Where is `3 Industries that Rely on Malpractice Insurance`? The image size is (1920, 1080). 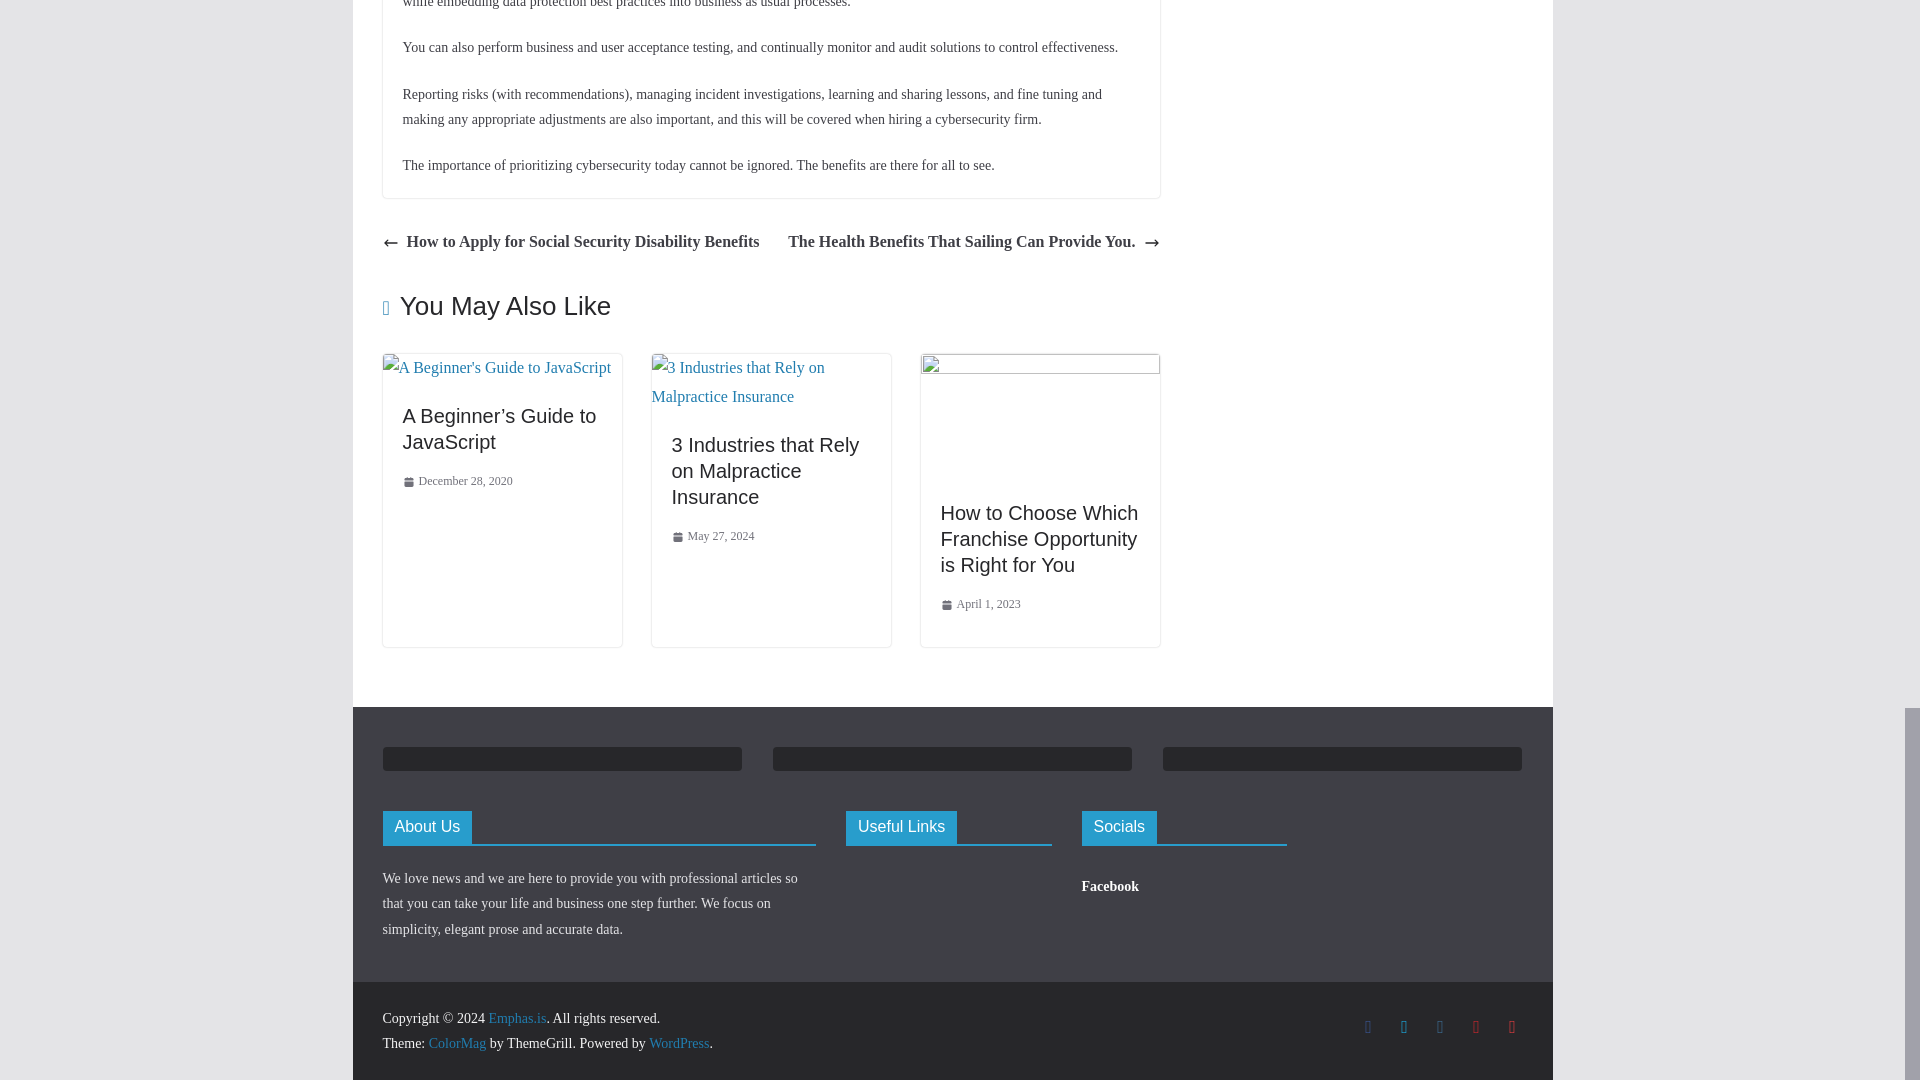
3 Industries that Rely on Malpractice Insurance is located at coordinates (766, 470).